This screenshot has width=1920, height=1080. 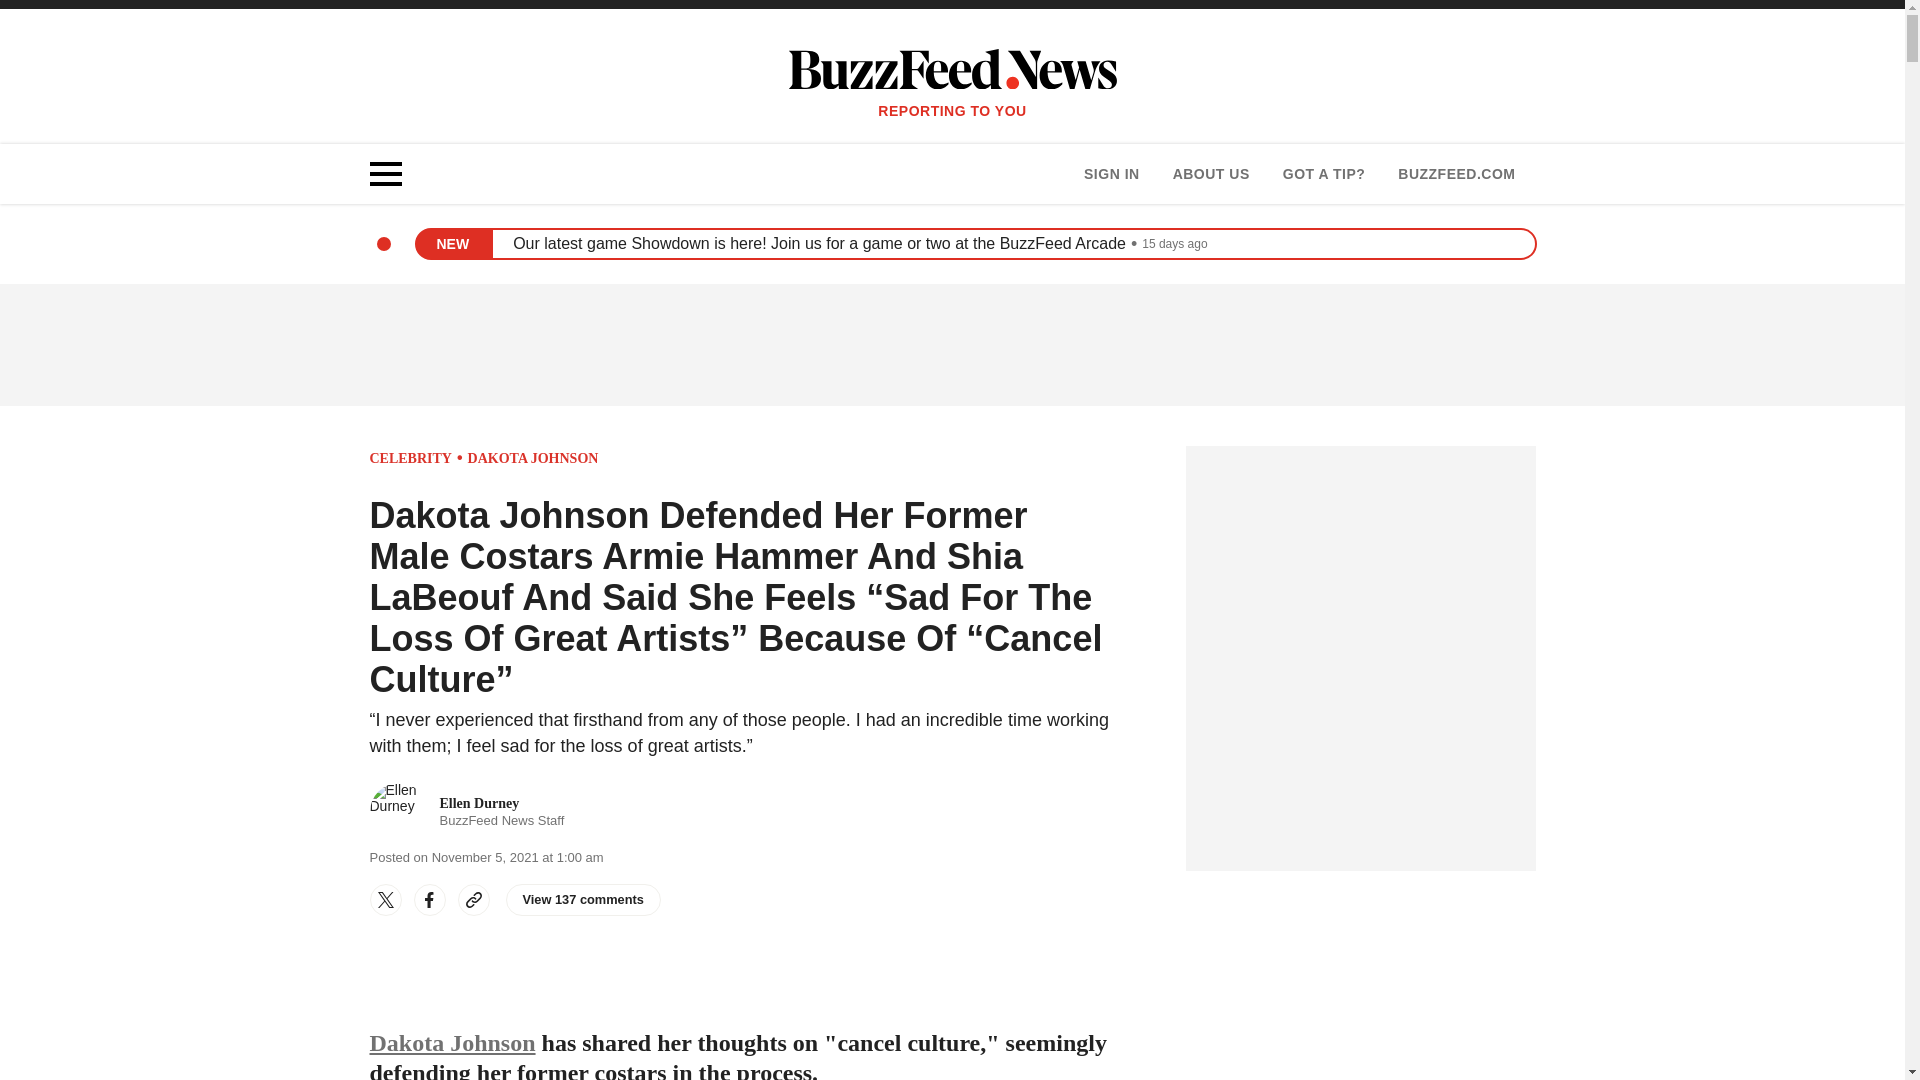 I want to click on SIGN IN, so click(x=410, y=458).